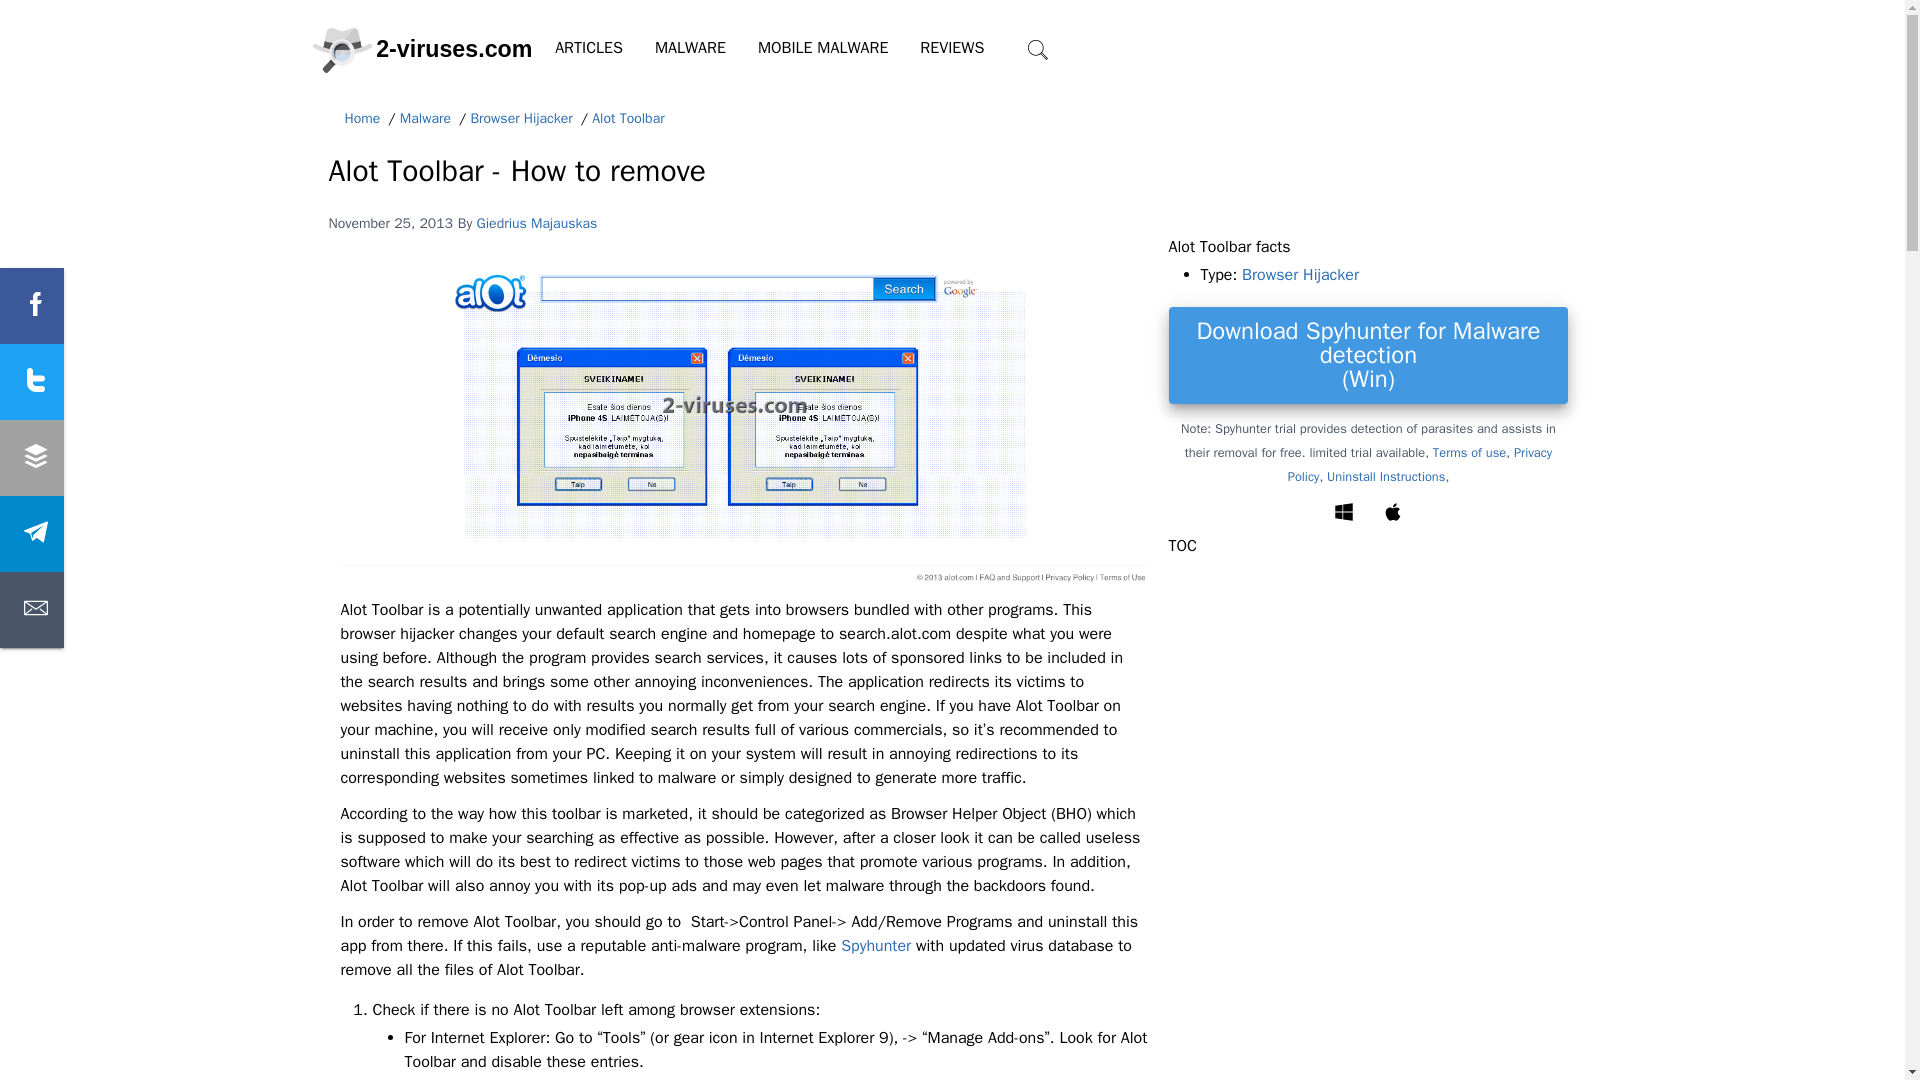 This screenshot has width=1920, height=1080. Describe the element at coordinates (1300, 274) in the screenshot. I see `Browser Hijacker` at that location.